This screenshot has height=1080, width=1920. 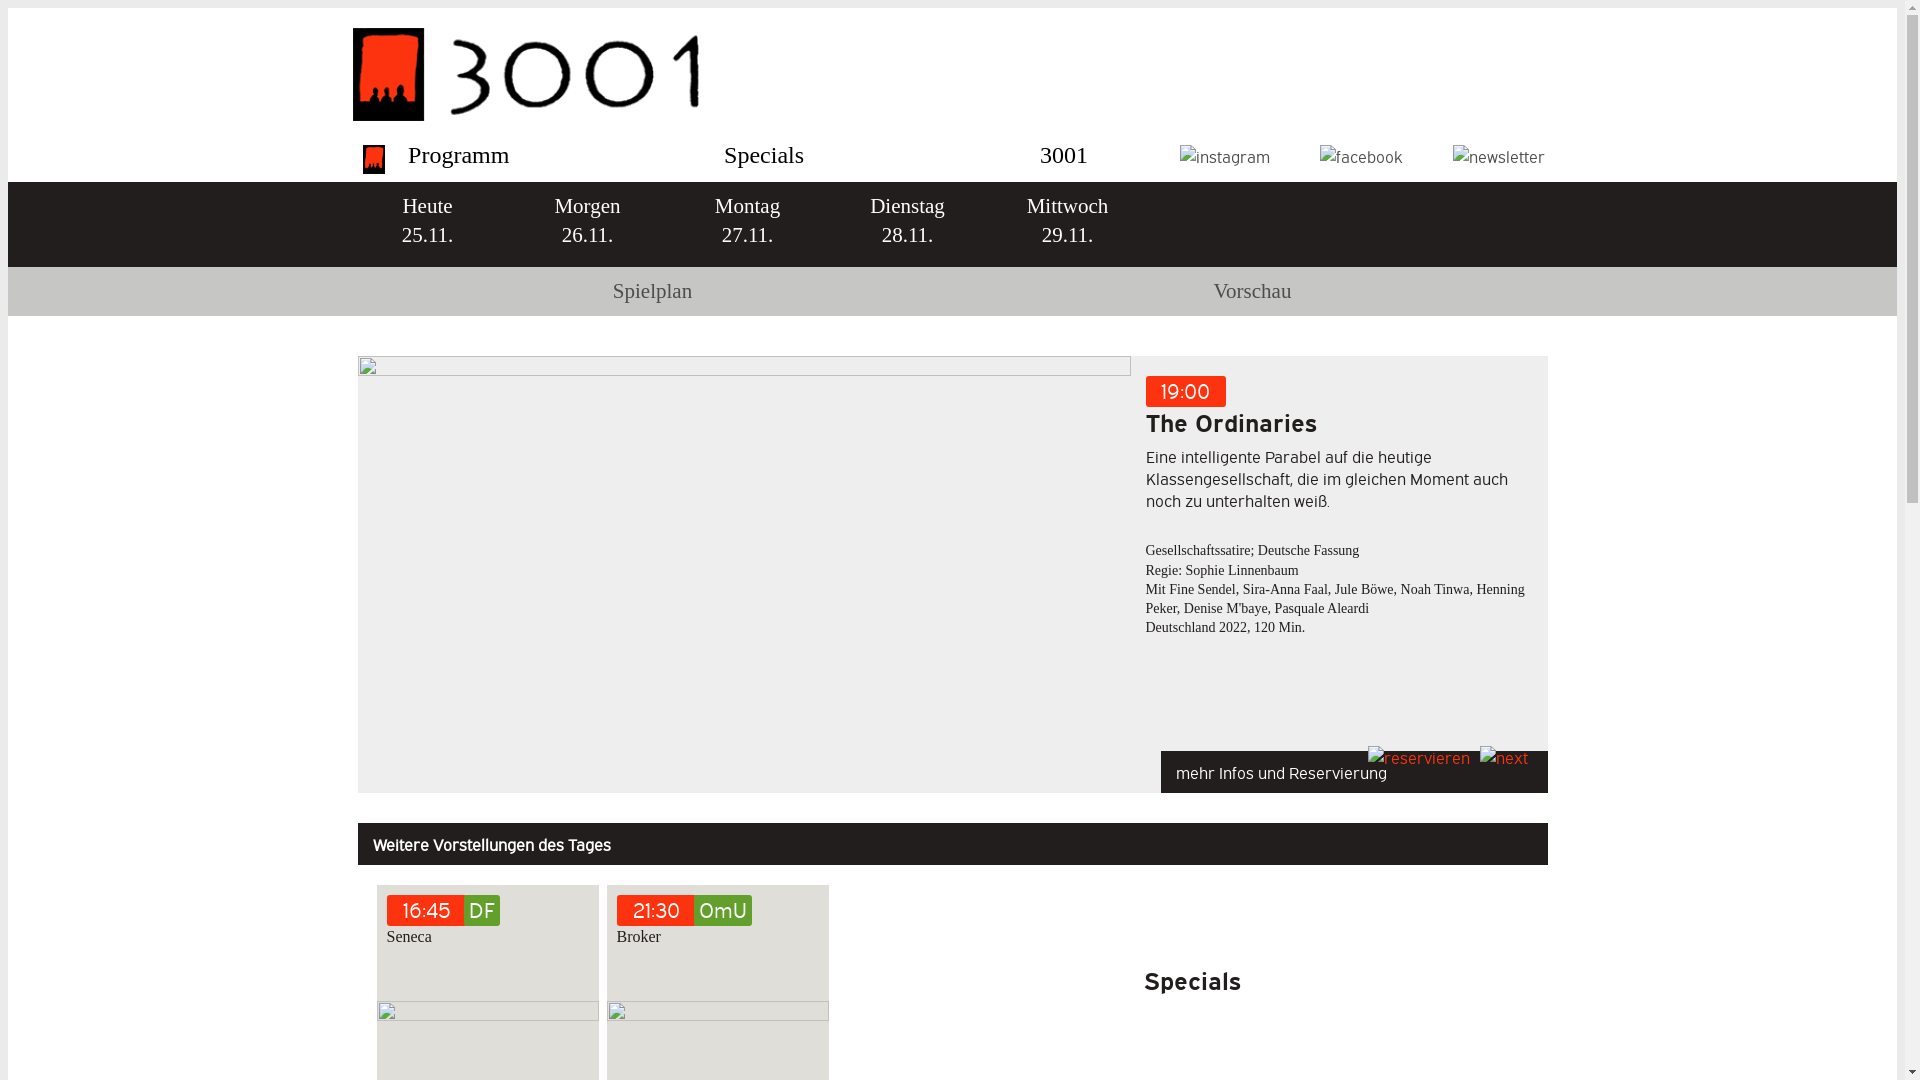 I want to click on 3001, so click(x=1064, y=155).